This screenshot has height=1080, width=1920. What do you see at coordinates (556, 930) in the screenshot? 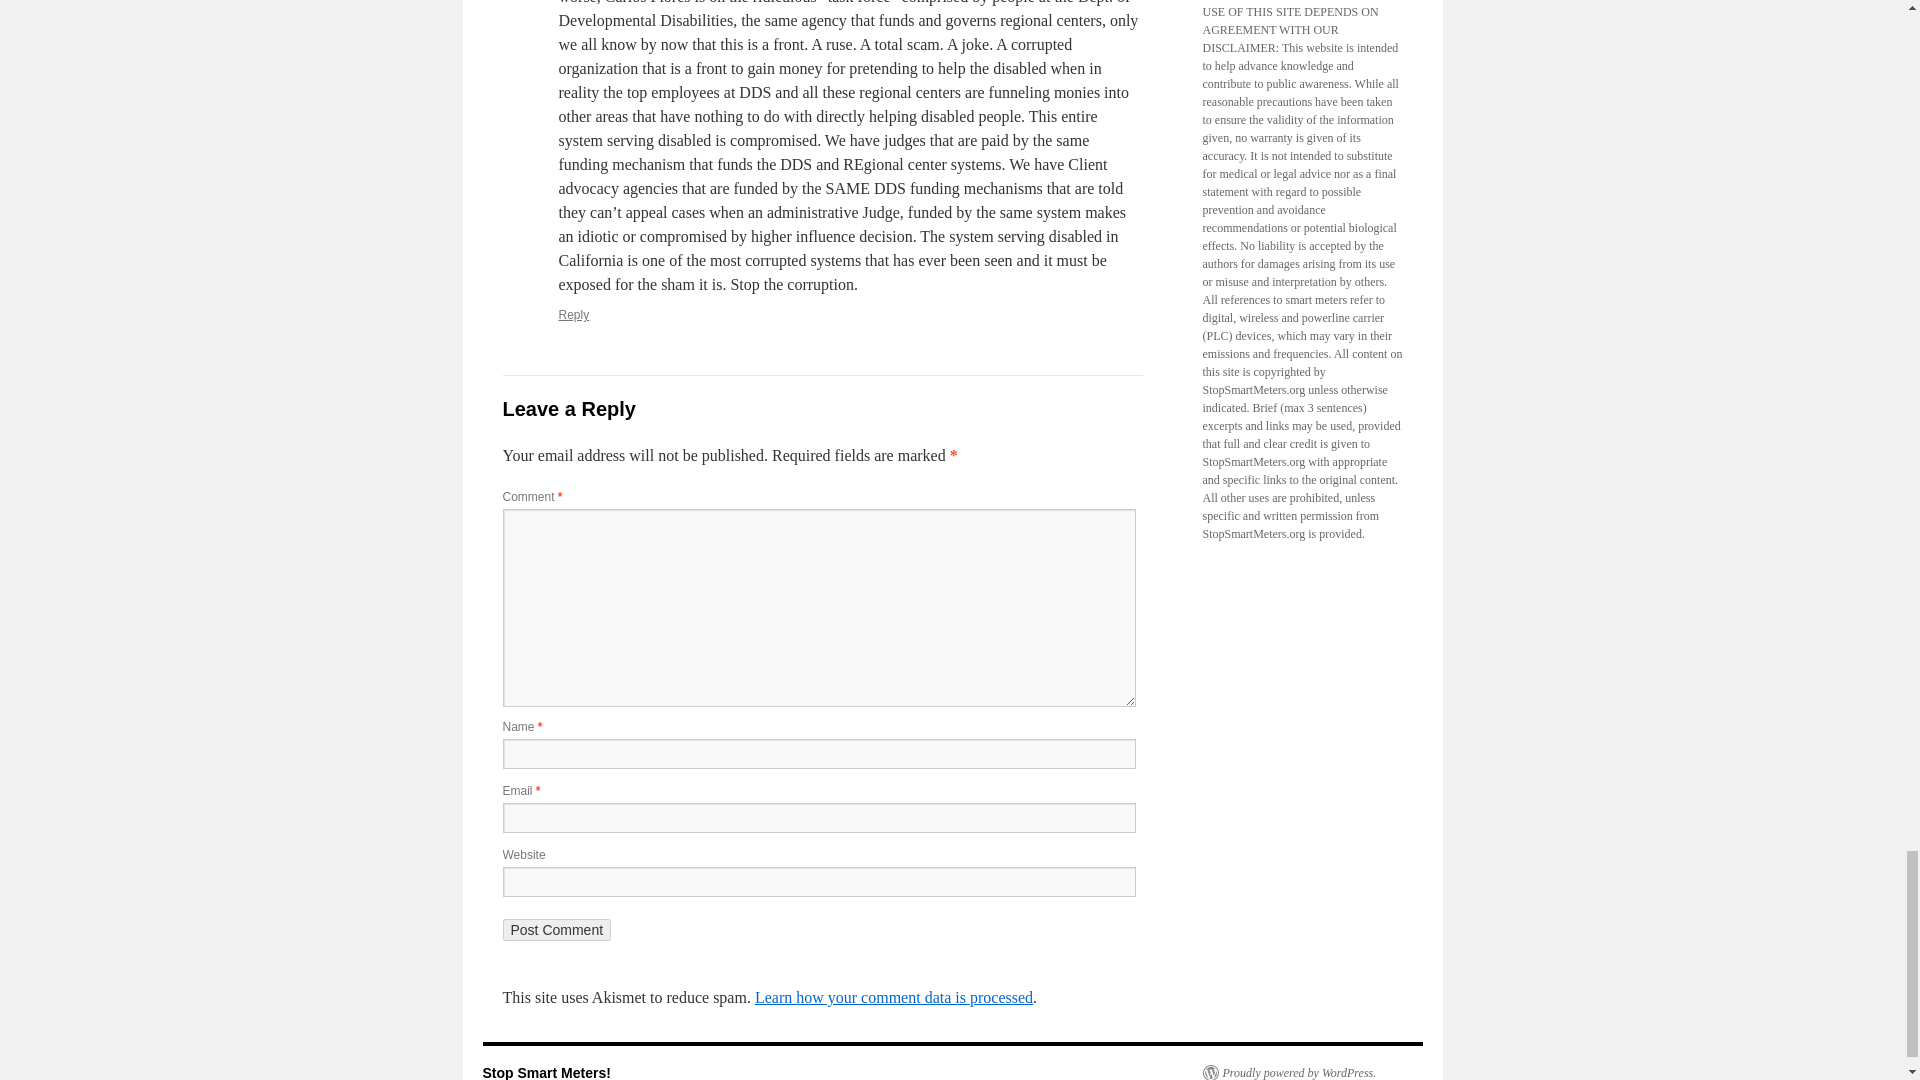
I see `Post Comment` at bounding box center [556, 930].